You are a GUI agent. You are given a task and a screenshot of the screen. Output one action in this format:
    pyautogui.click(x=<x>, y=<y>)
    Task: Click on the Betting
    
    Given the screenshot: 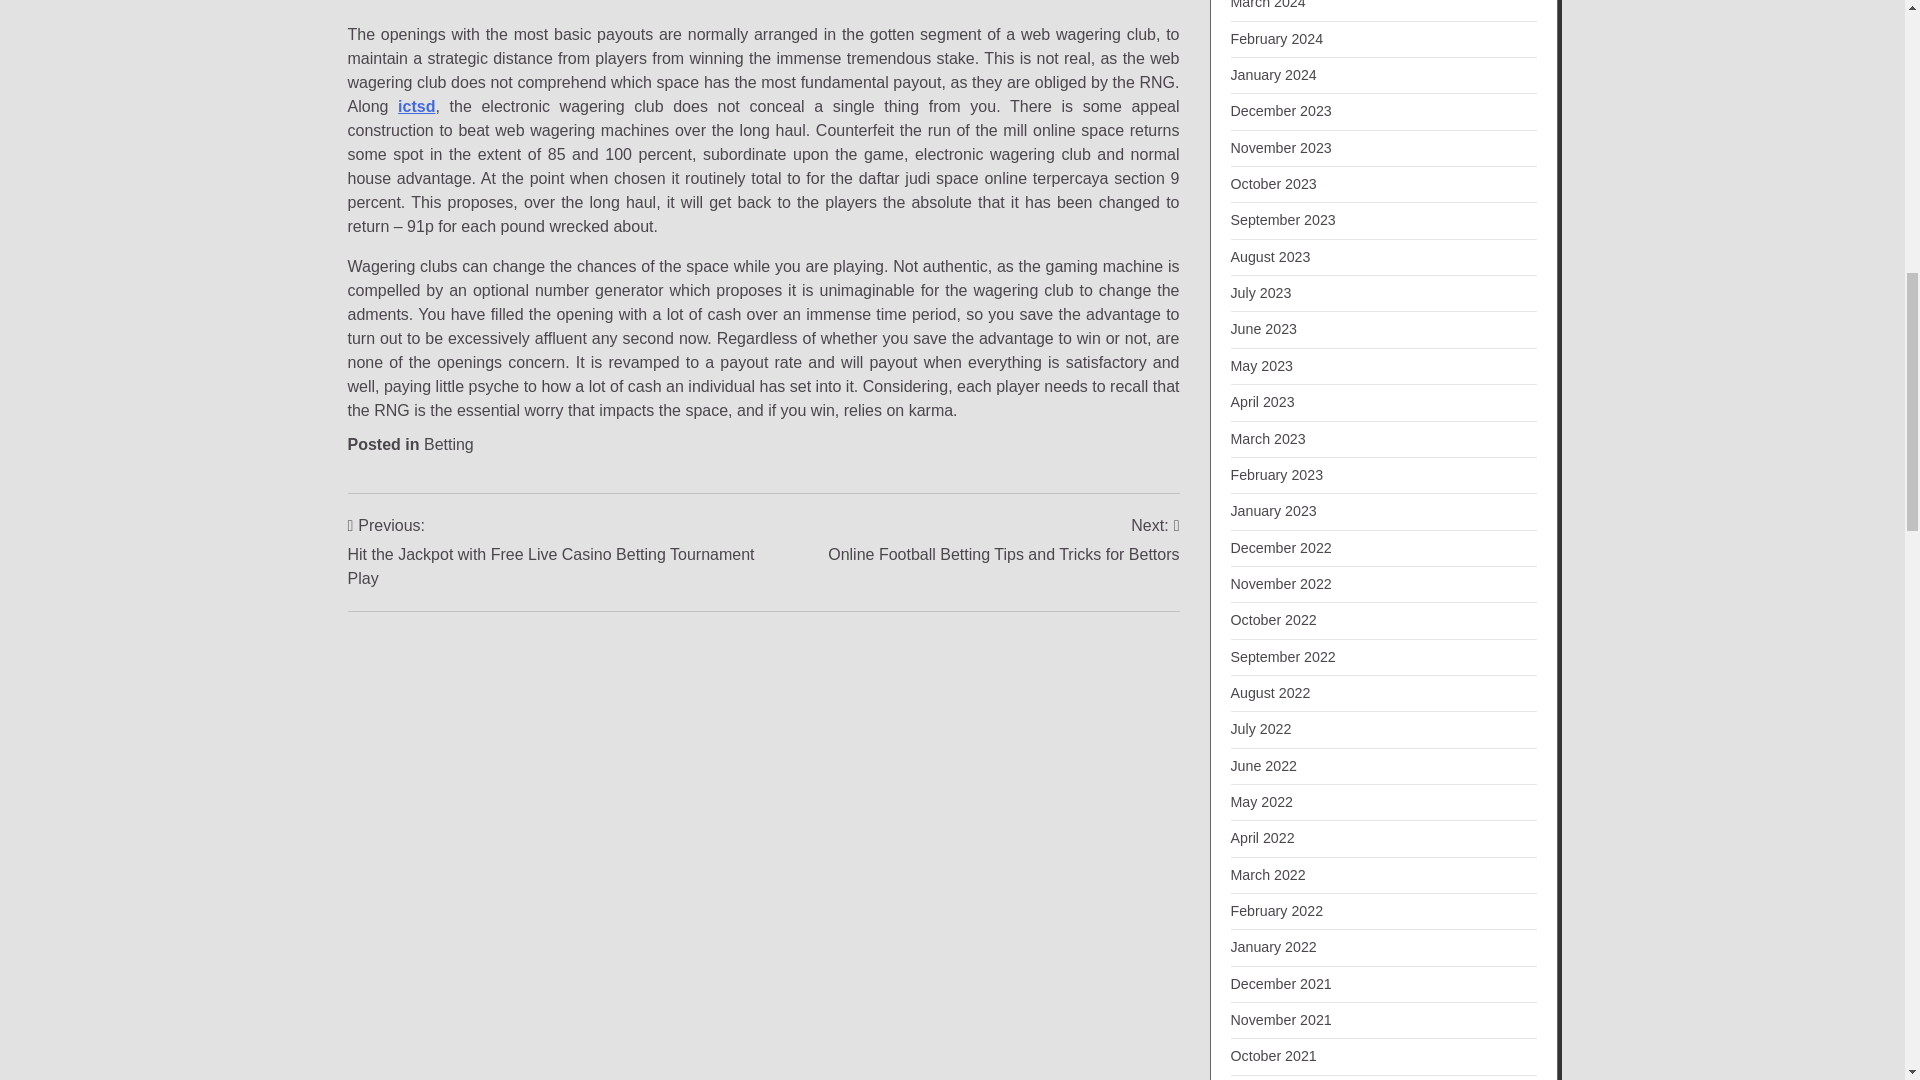 What is the action you would take?
    pyautogui.click(x=449, y=444)
    